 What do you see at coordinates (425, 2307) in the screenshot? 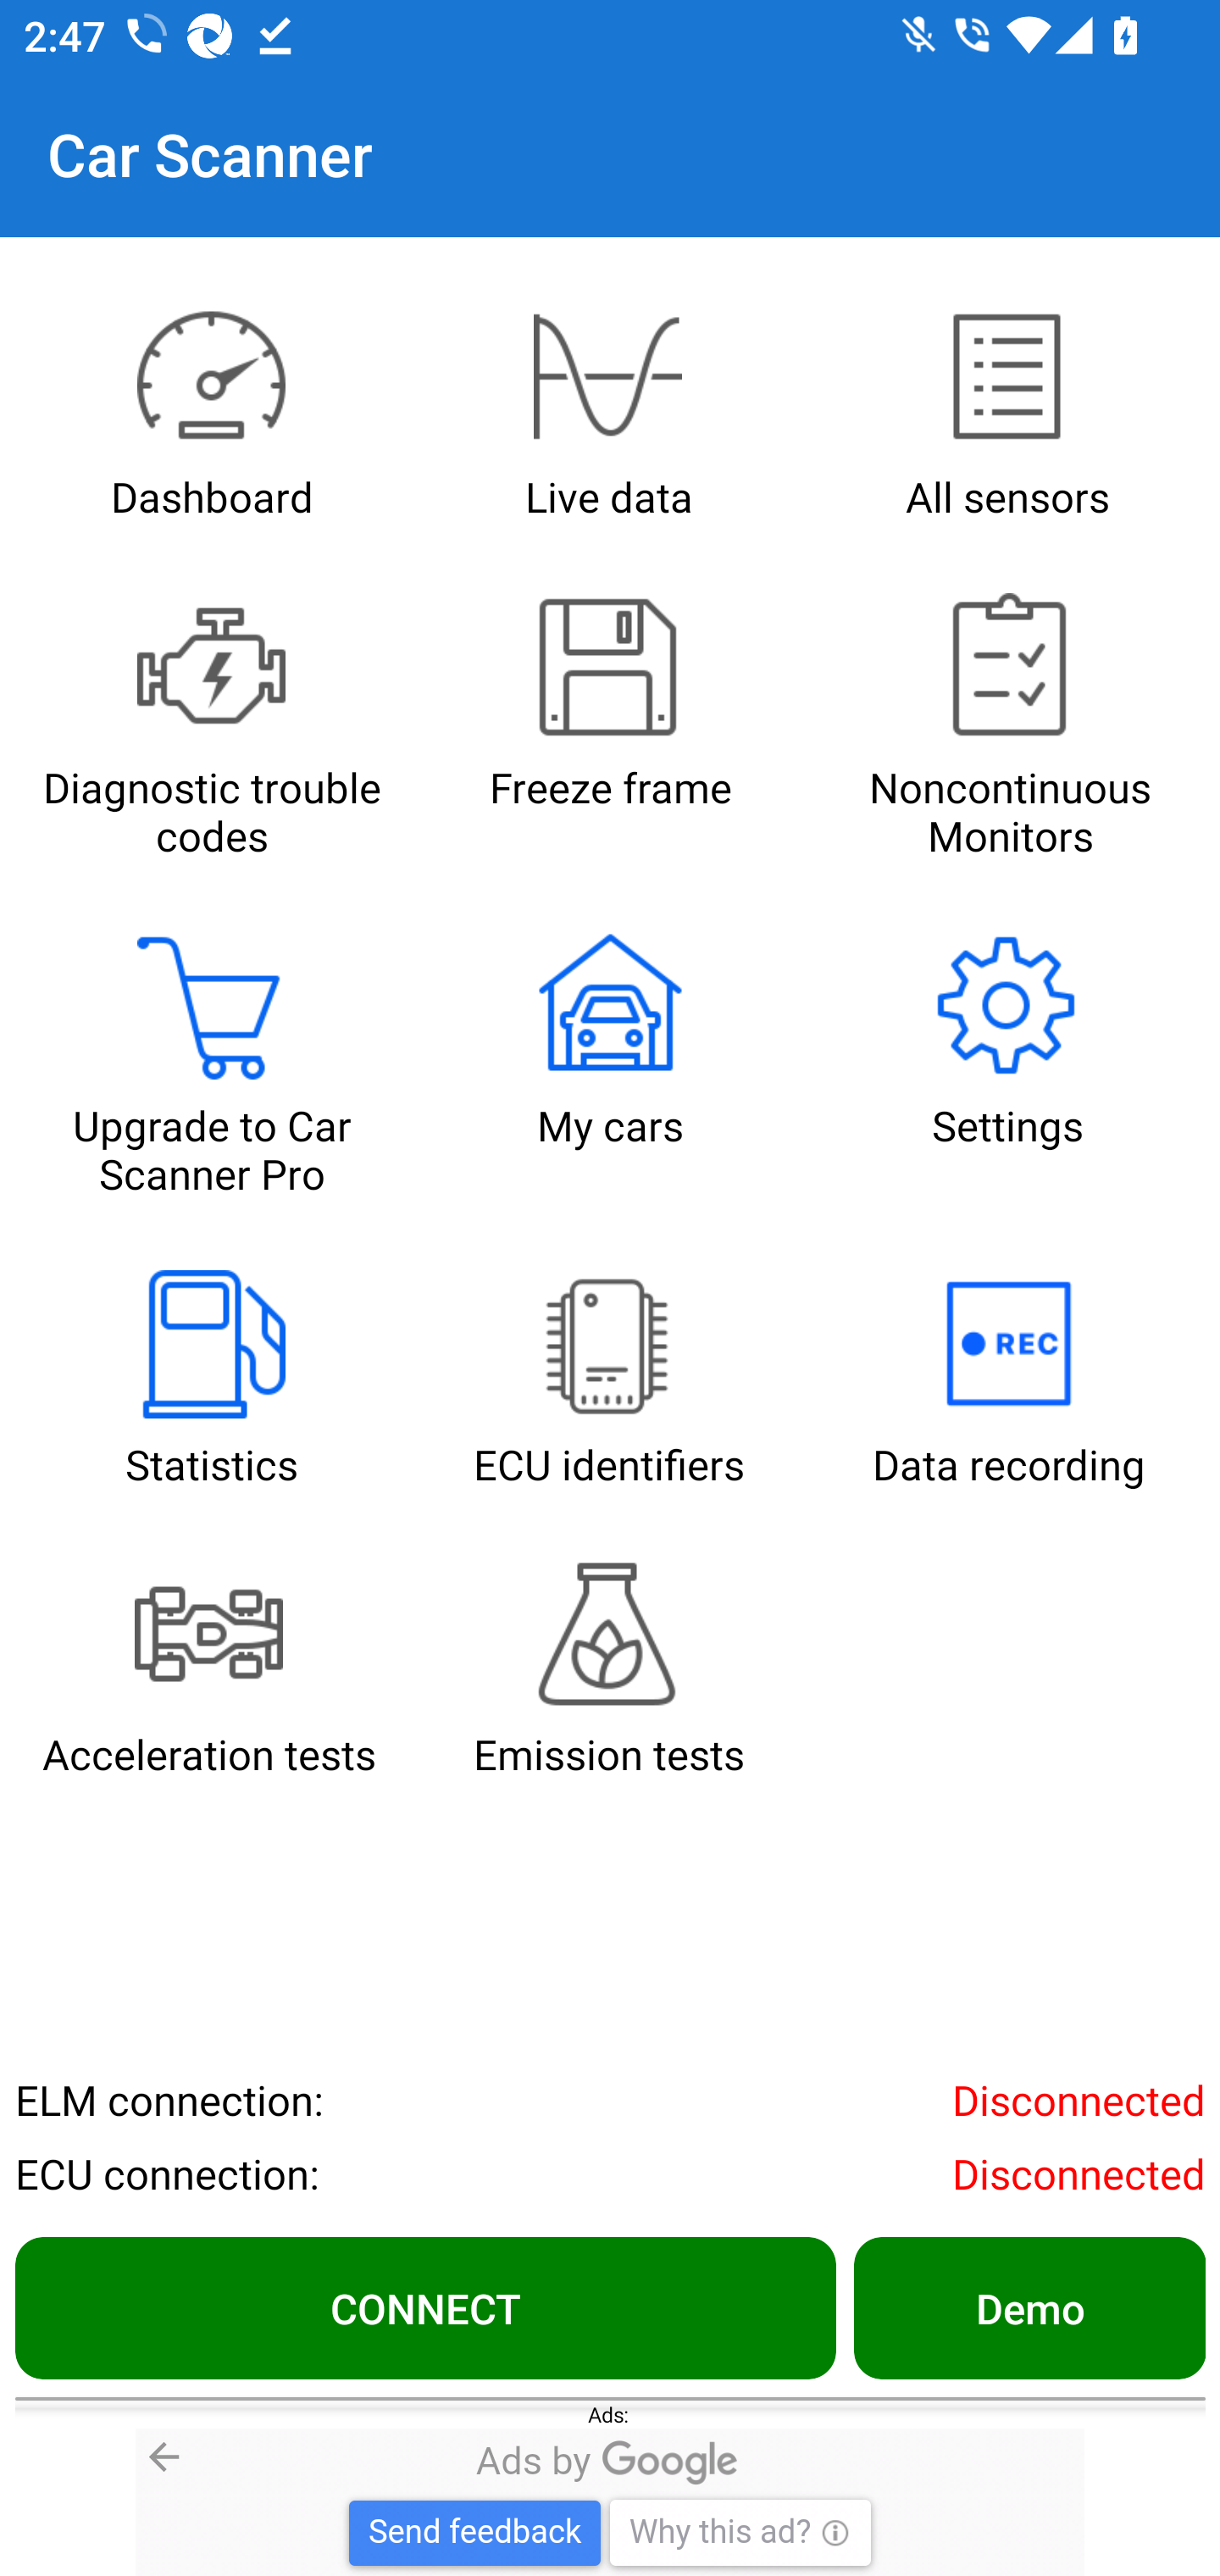
I see `CONNECT` at bounding box center [425, 2307].